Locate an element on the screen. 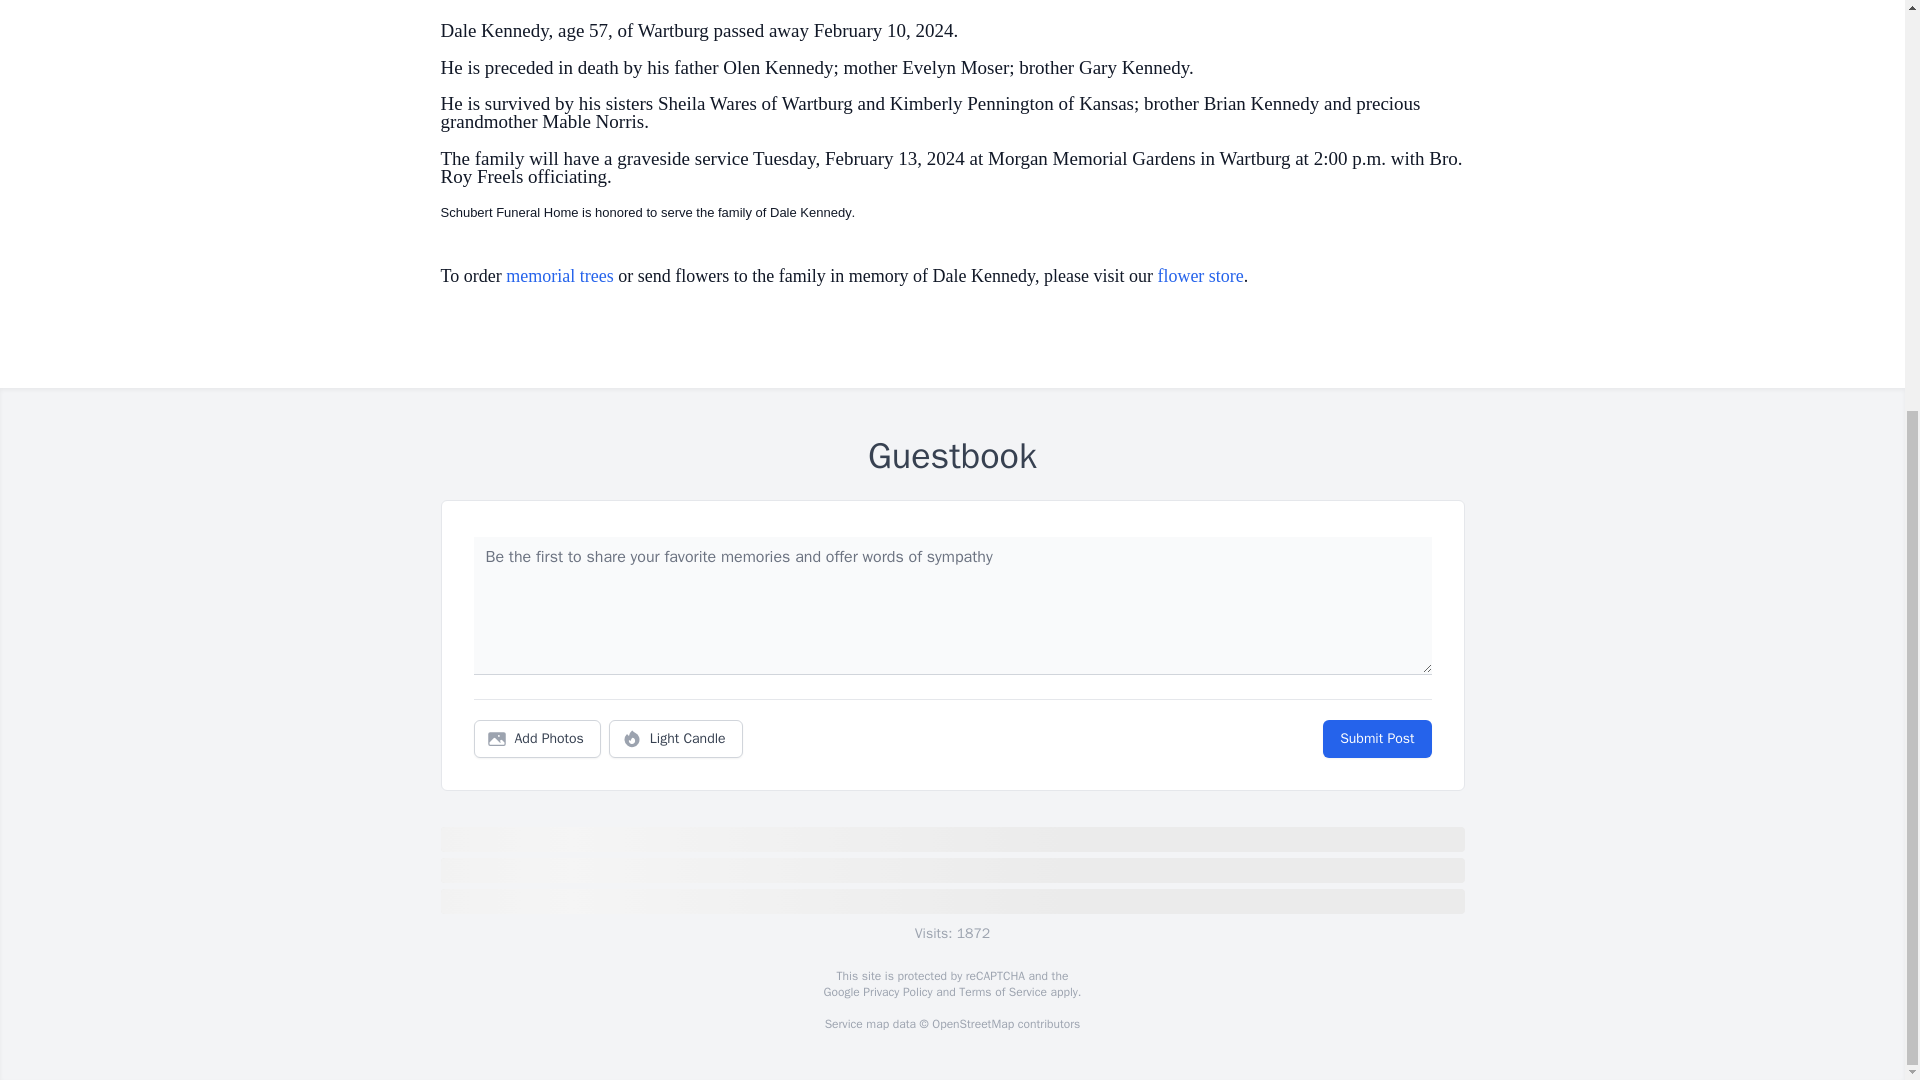  OpenStreetMap is located at coordinates (972, 1024).